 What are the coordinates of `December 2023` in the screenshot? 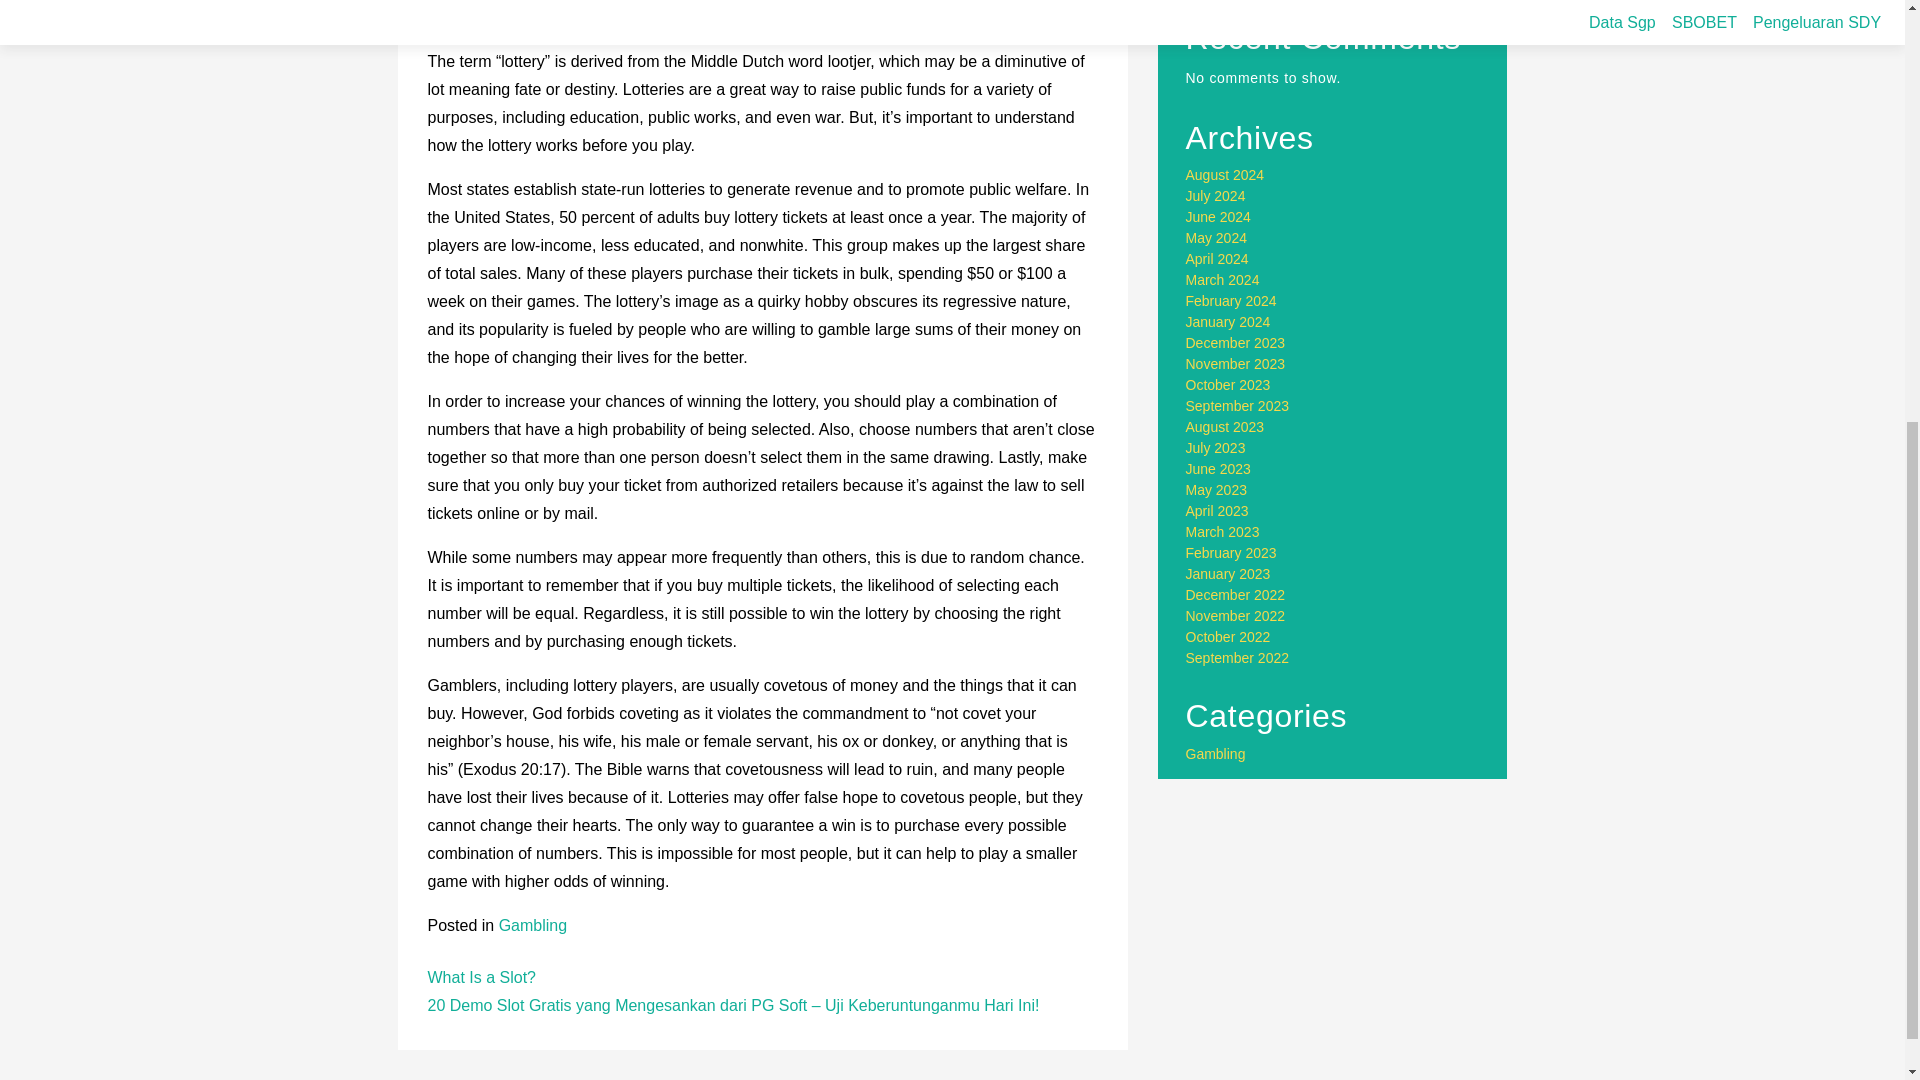 It's located at (1236, 342).